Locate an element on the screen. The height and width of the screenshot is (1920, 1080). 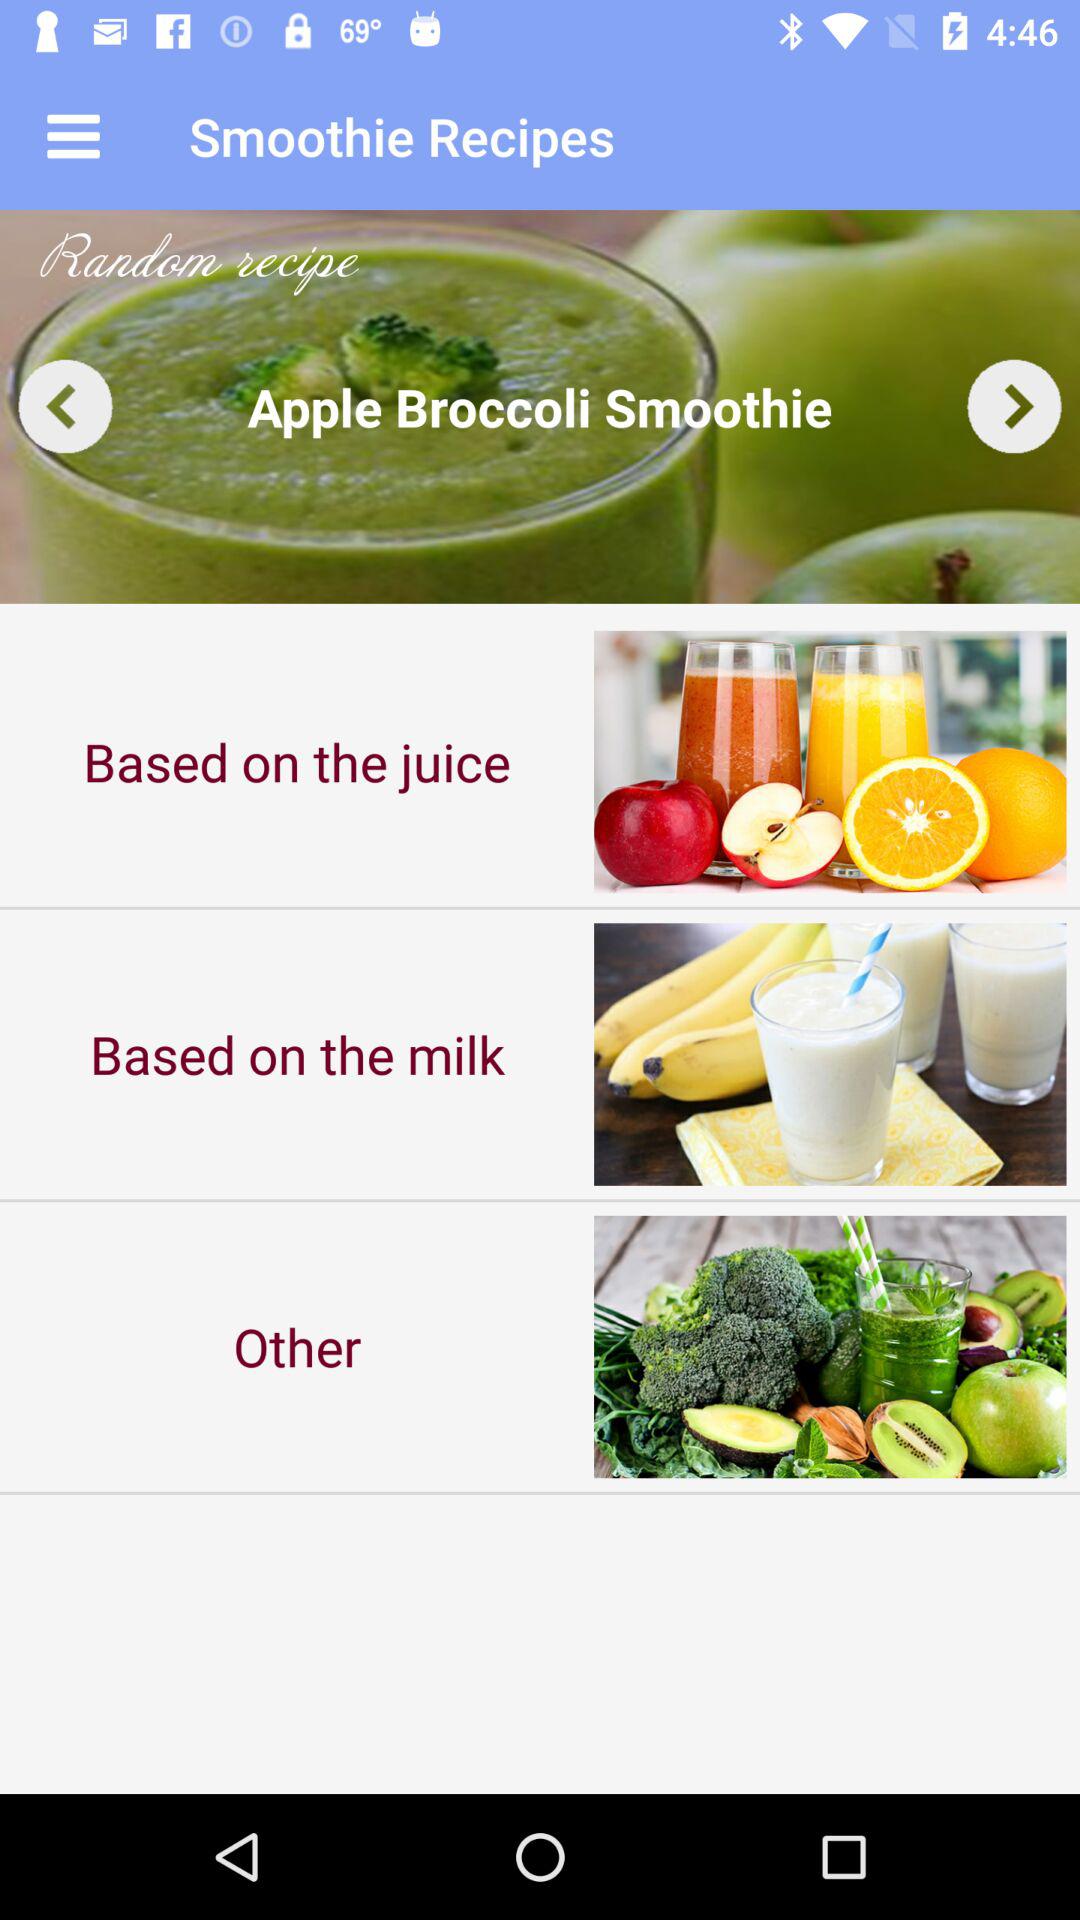
go back to last recipe is located at coordinates (66, 406).